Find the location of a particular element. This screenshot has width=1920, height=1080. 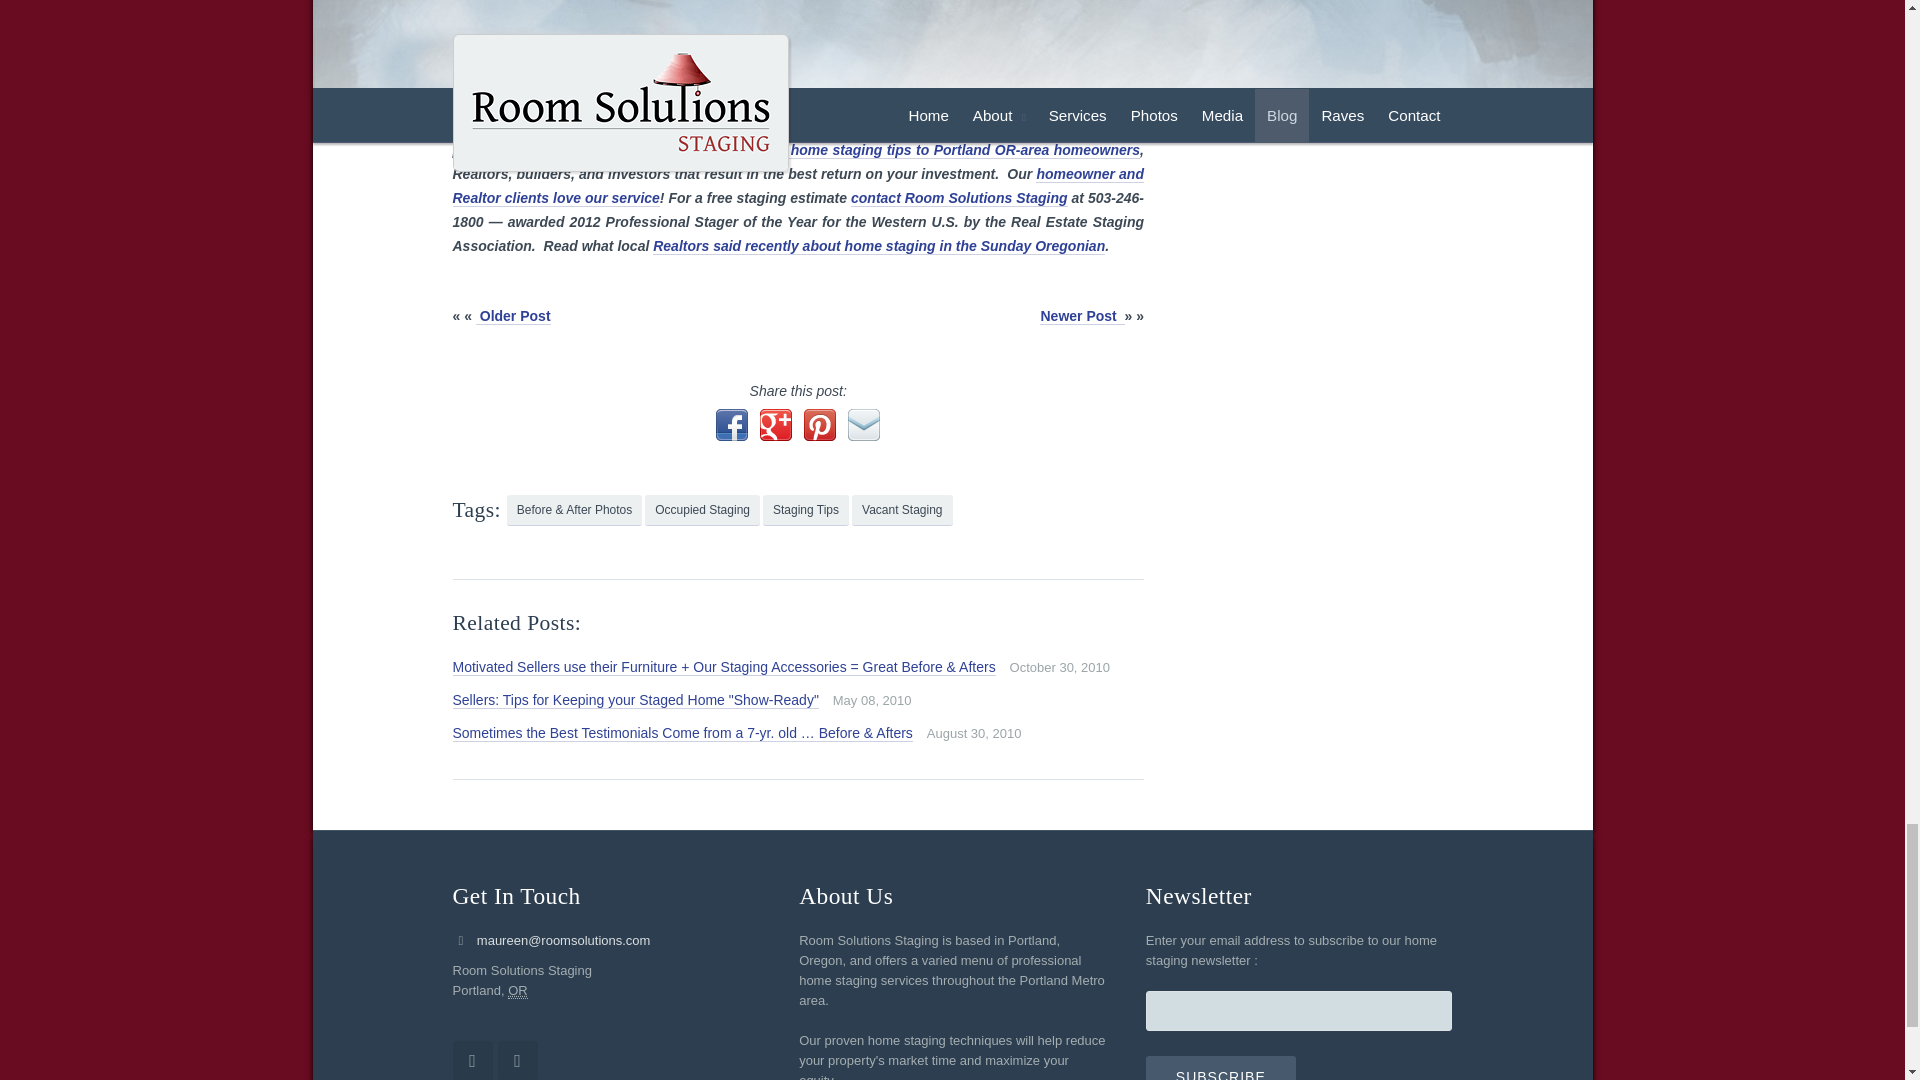

contact Room Solutions Staging is located at coordinates (958, 198).